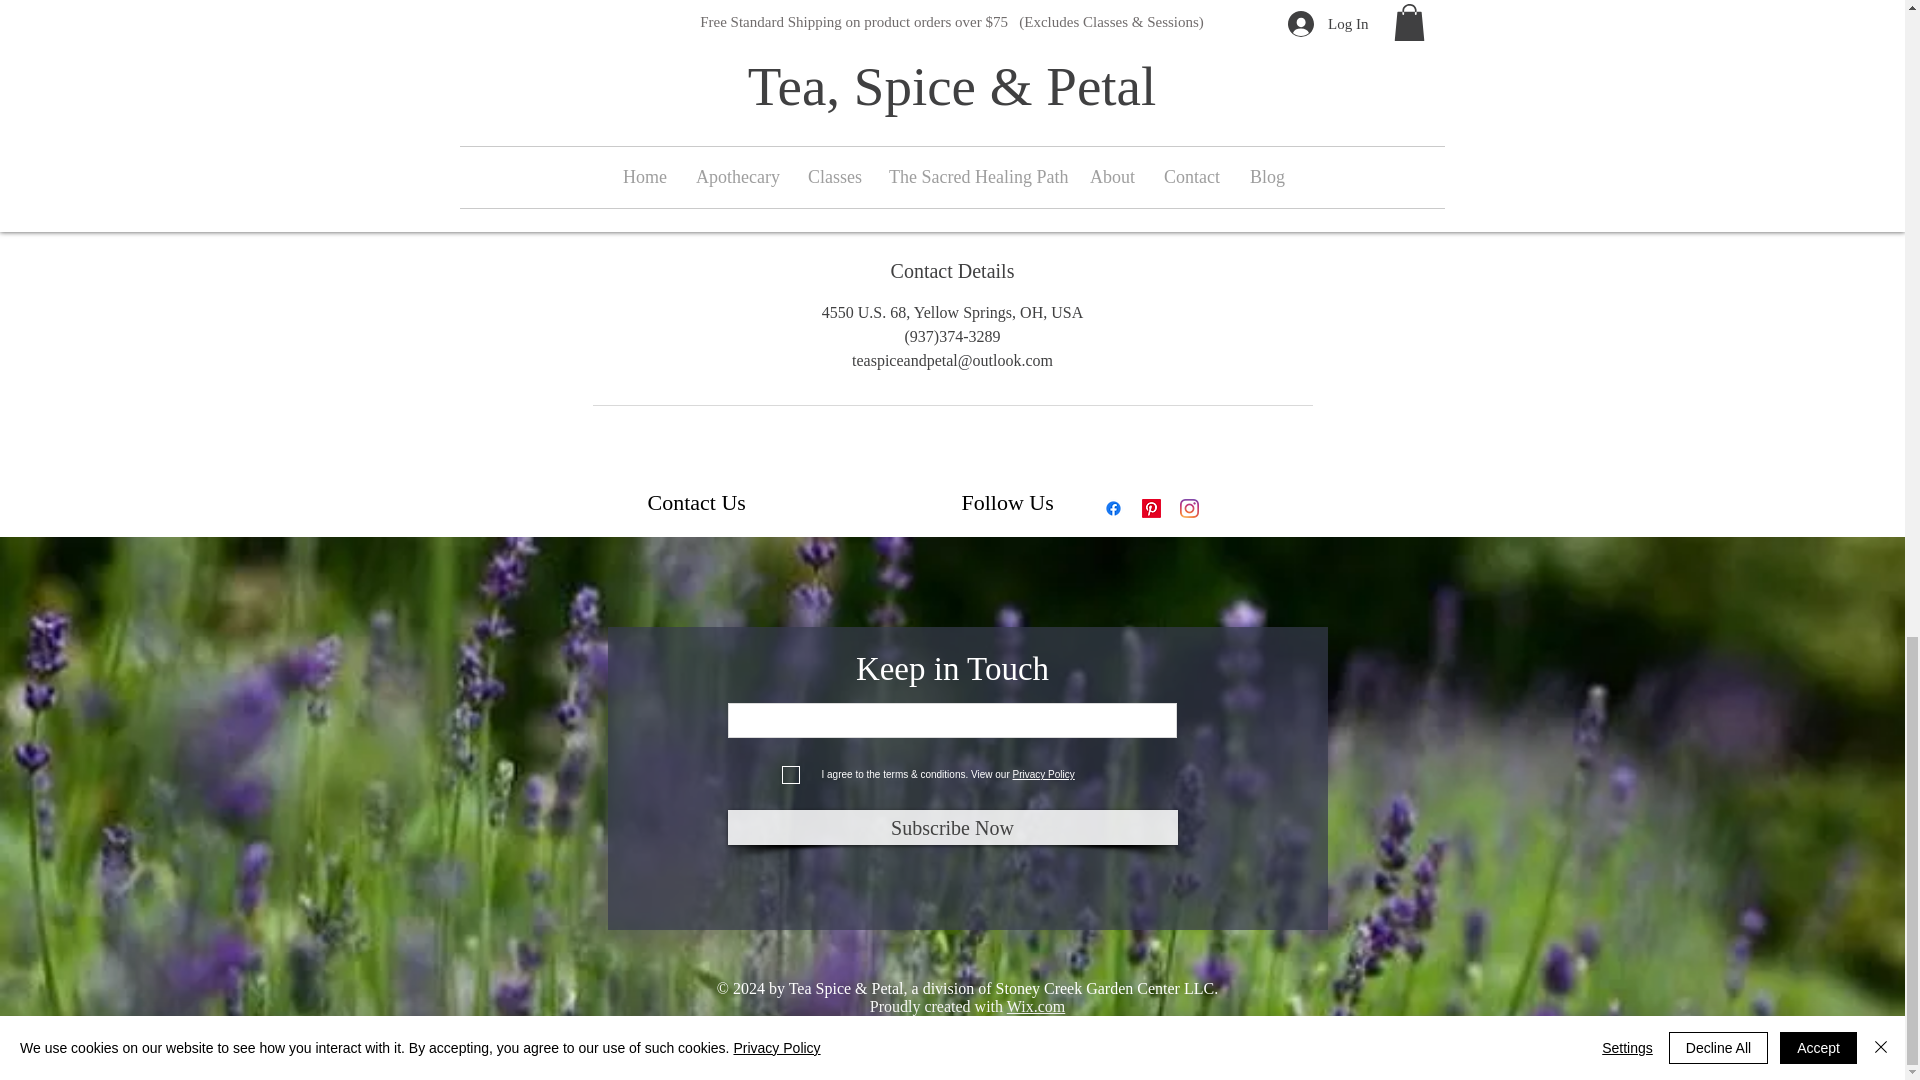 The image size is (1920, 1080). I want to click on Contact Us, so click(697, 502).